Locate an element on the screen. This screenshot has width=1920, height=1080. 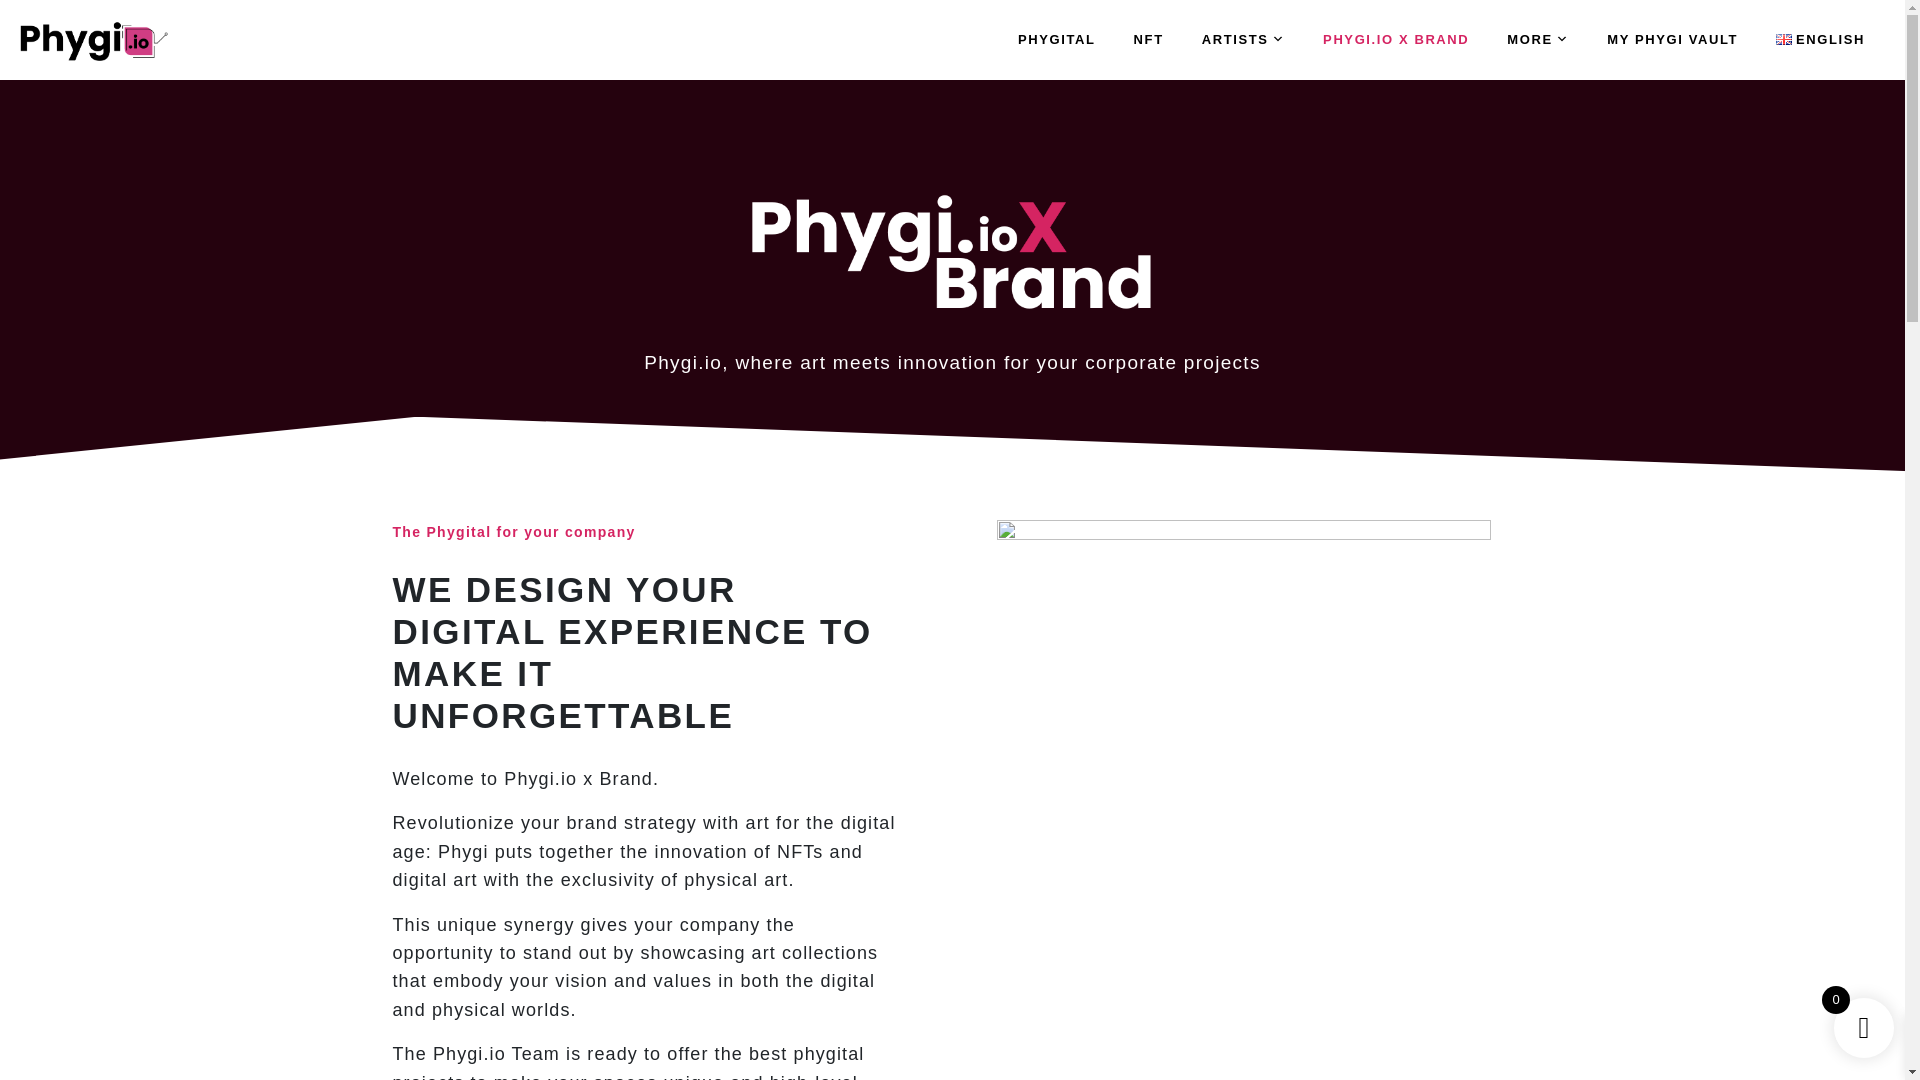
ENGLISH is located at coordinates (1820, 40).